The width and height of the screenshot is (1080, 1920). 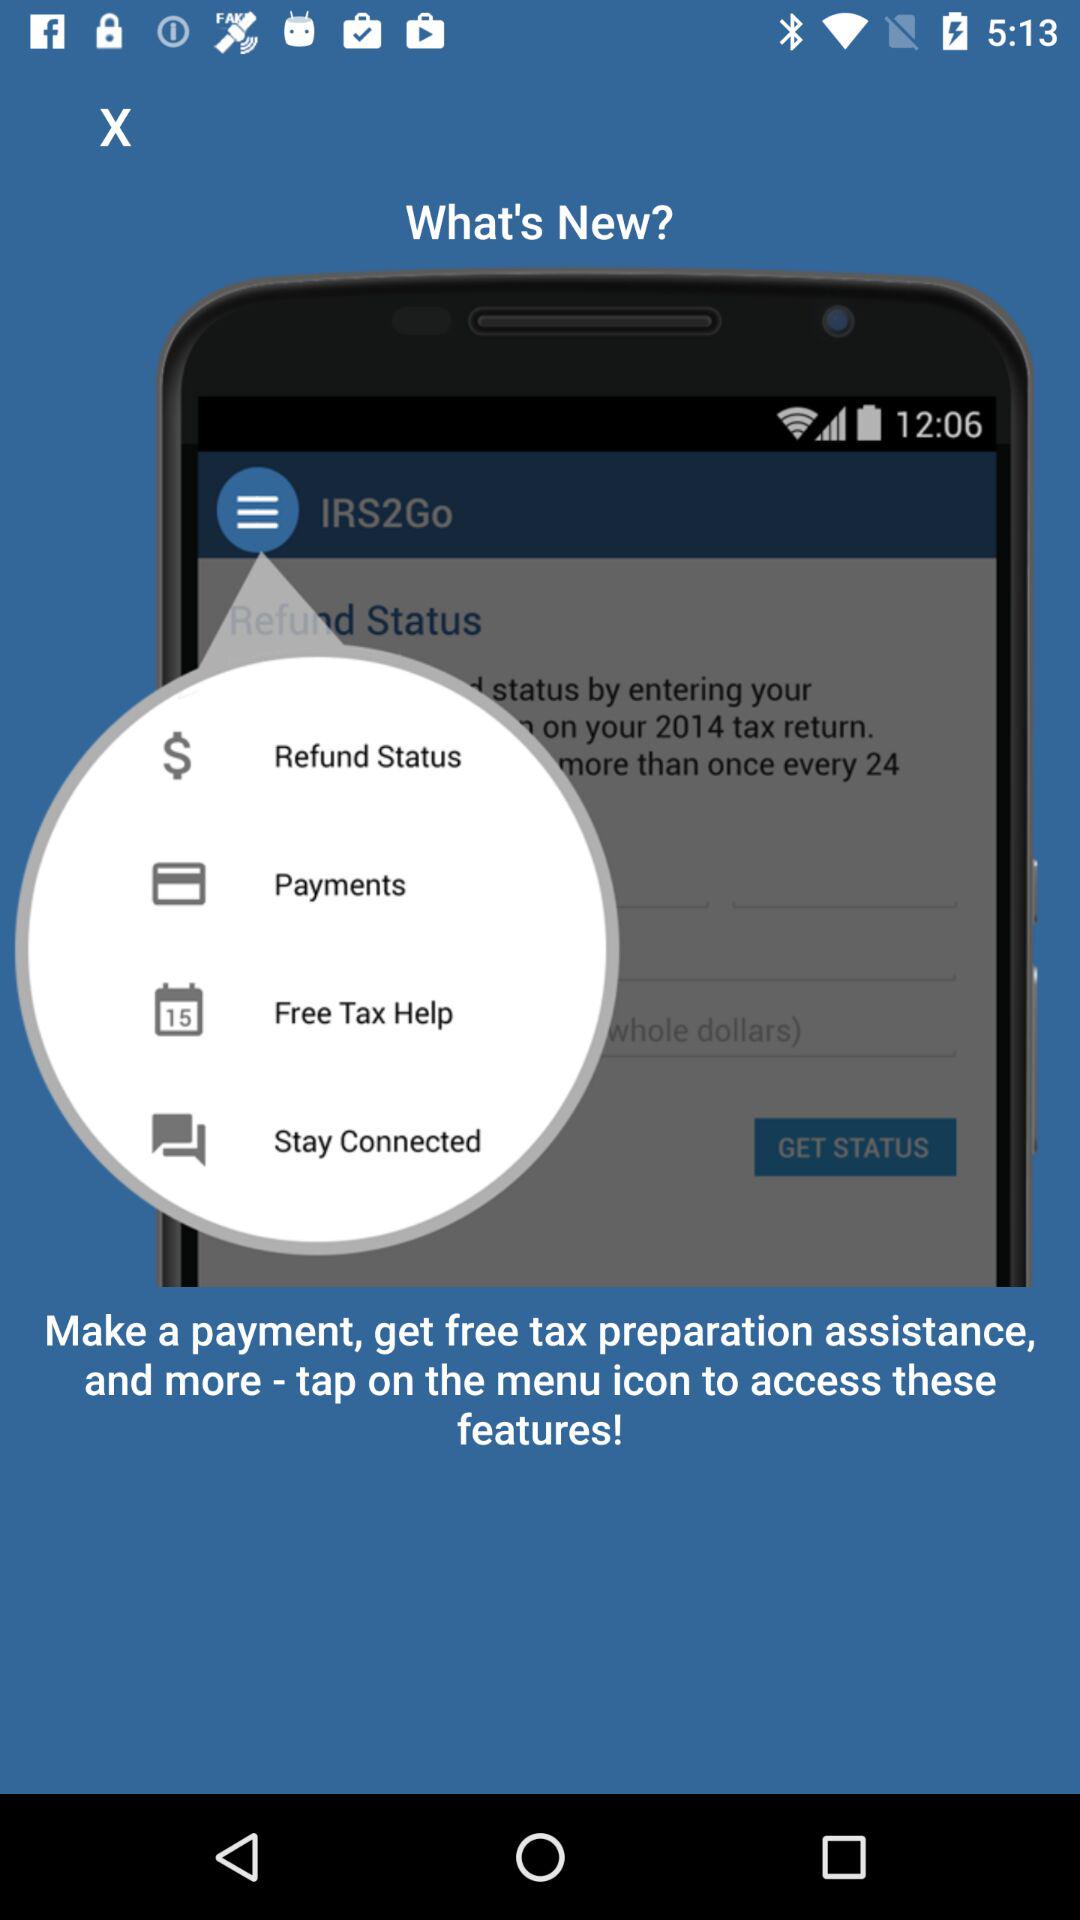 What do you see at coordinates (115, 126) in the screenshot?
I see `scroll until the x item` at bounding box center [115, 126].